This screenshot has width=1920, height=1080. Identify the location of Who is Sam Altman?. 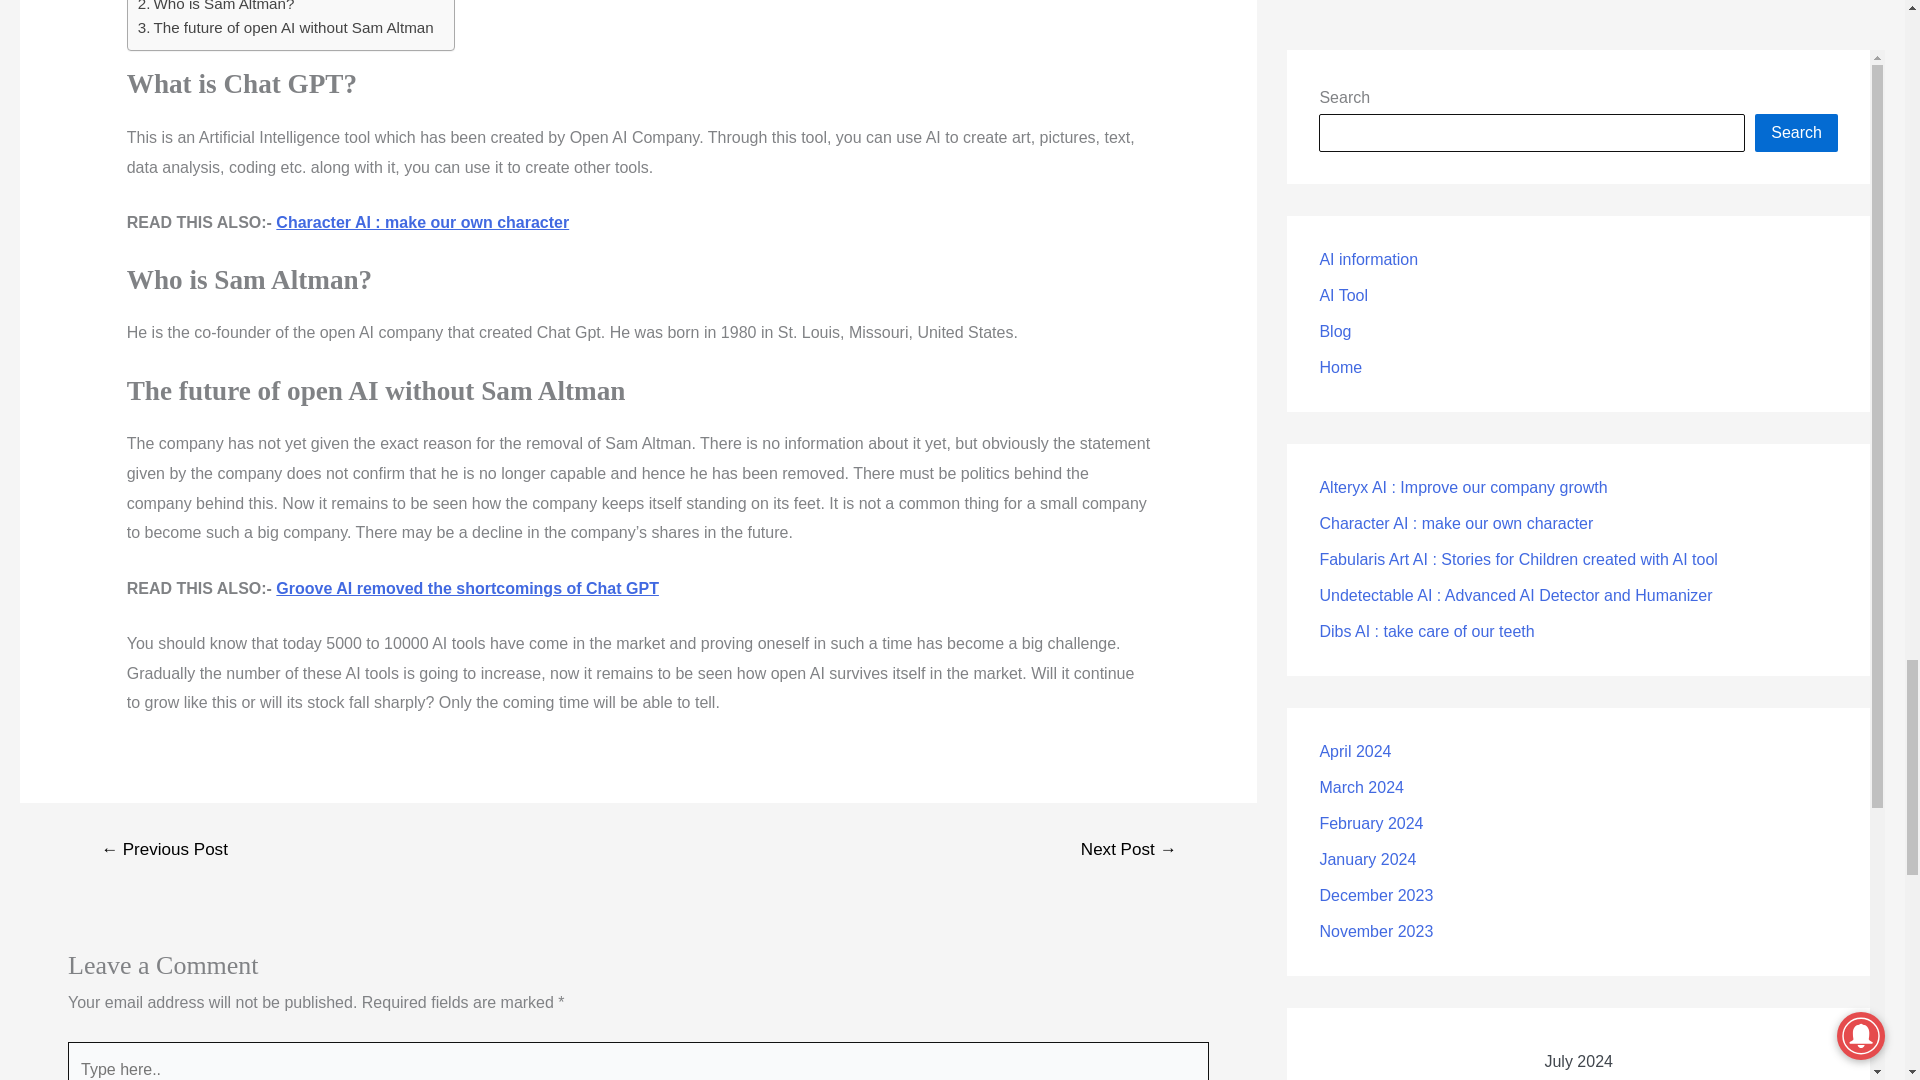
(216, 8).